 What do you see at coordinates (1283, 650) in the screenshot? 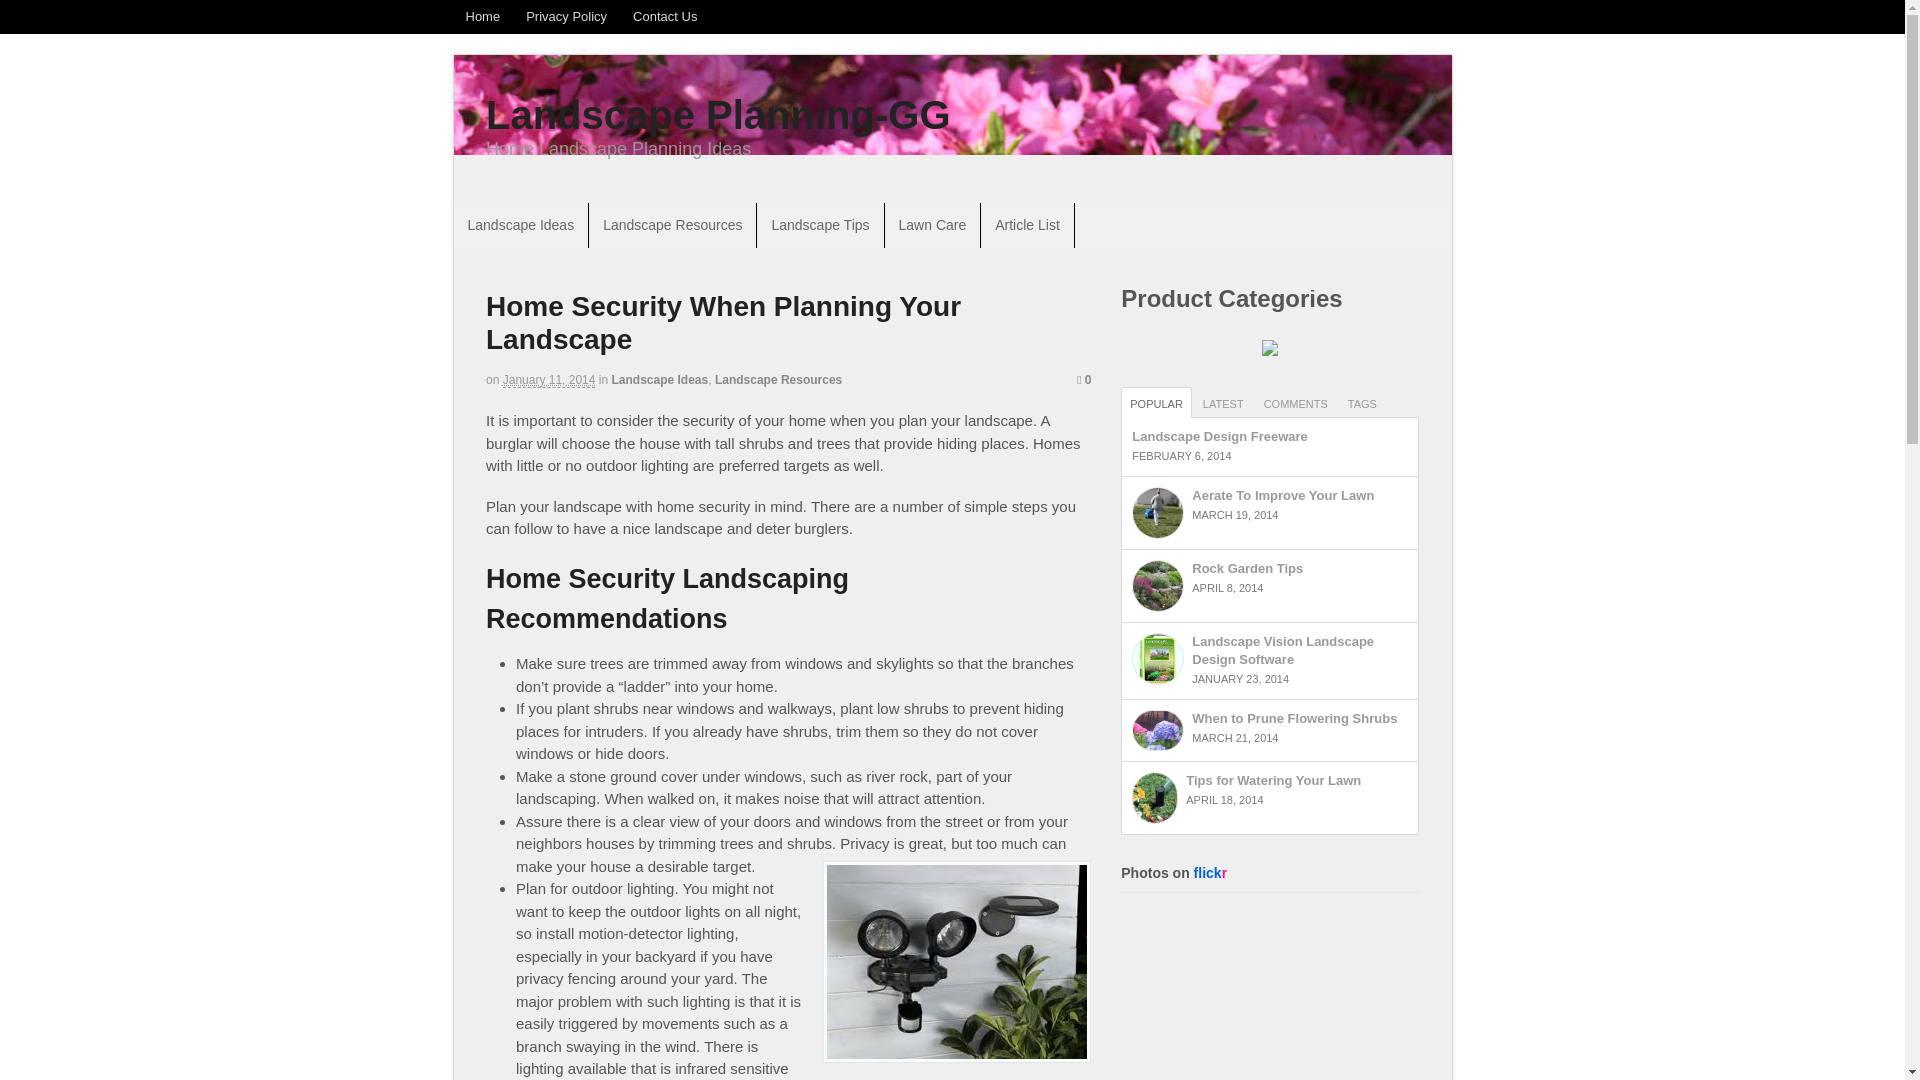
I see `Landscape Vision Landscape Design Software` at bounding box center [1283, 650].